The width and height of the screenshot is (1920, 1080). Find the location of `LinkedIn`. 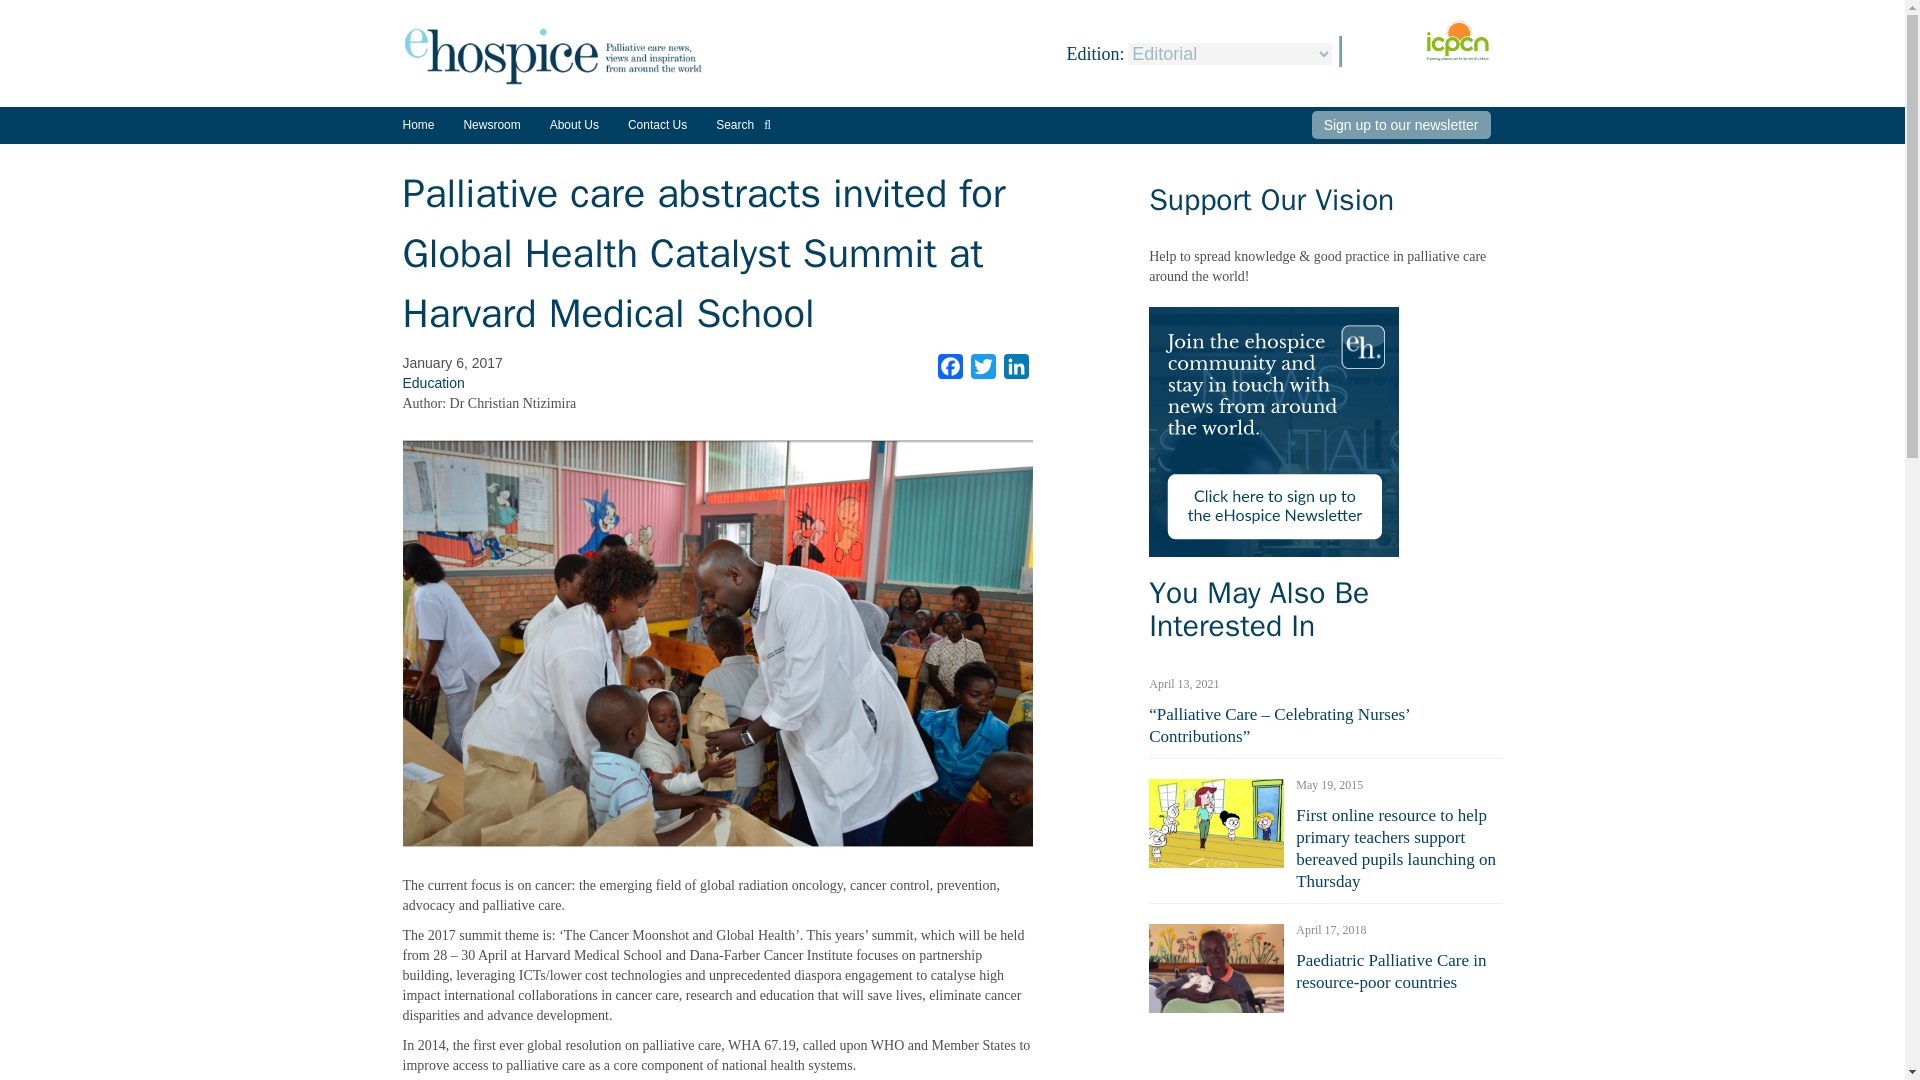

LinkedIn is located at coordinates (1016, 366).